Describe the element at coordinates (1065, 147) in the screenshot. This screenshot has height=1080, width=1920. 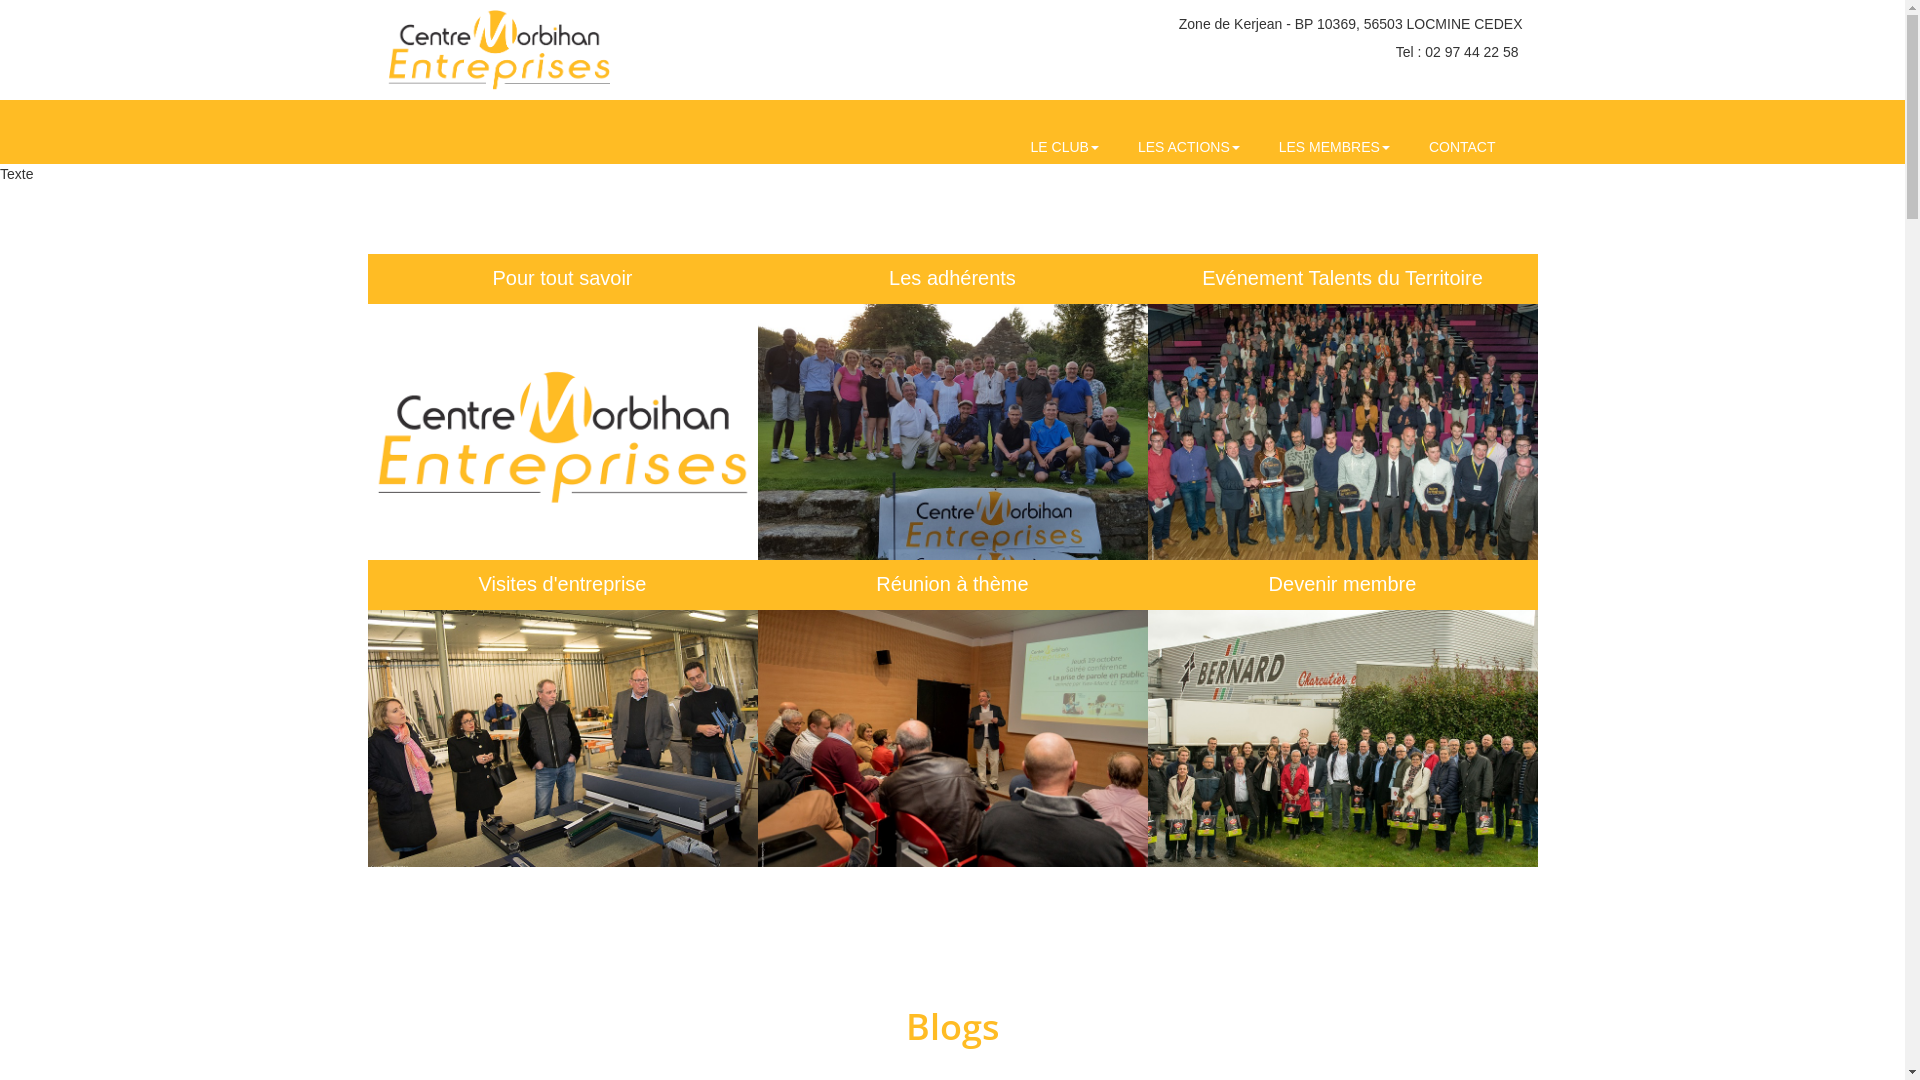
I see `LE CLUB` at that location.